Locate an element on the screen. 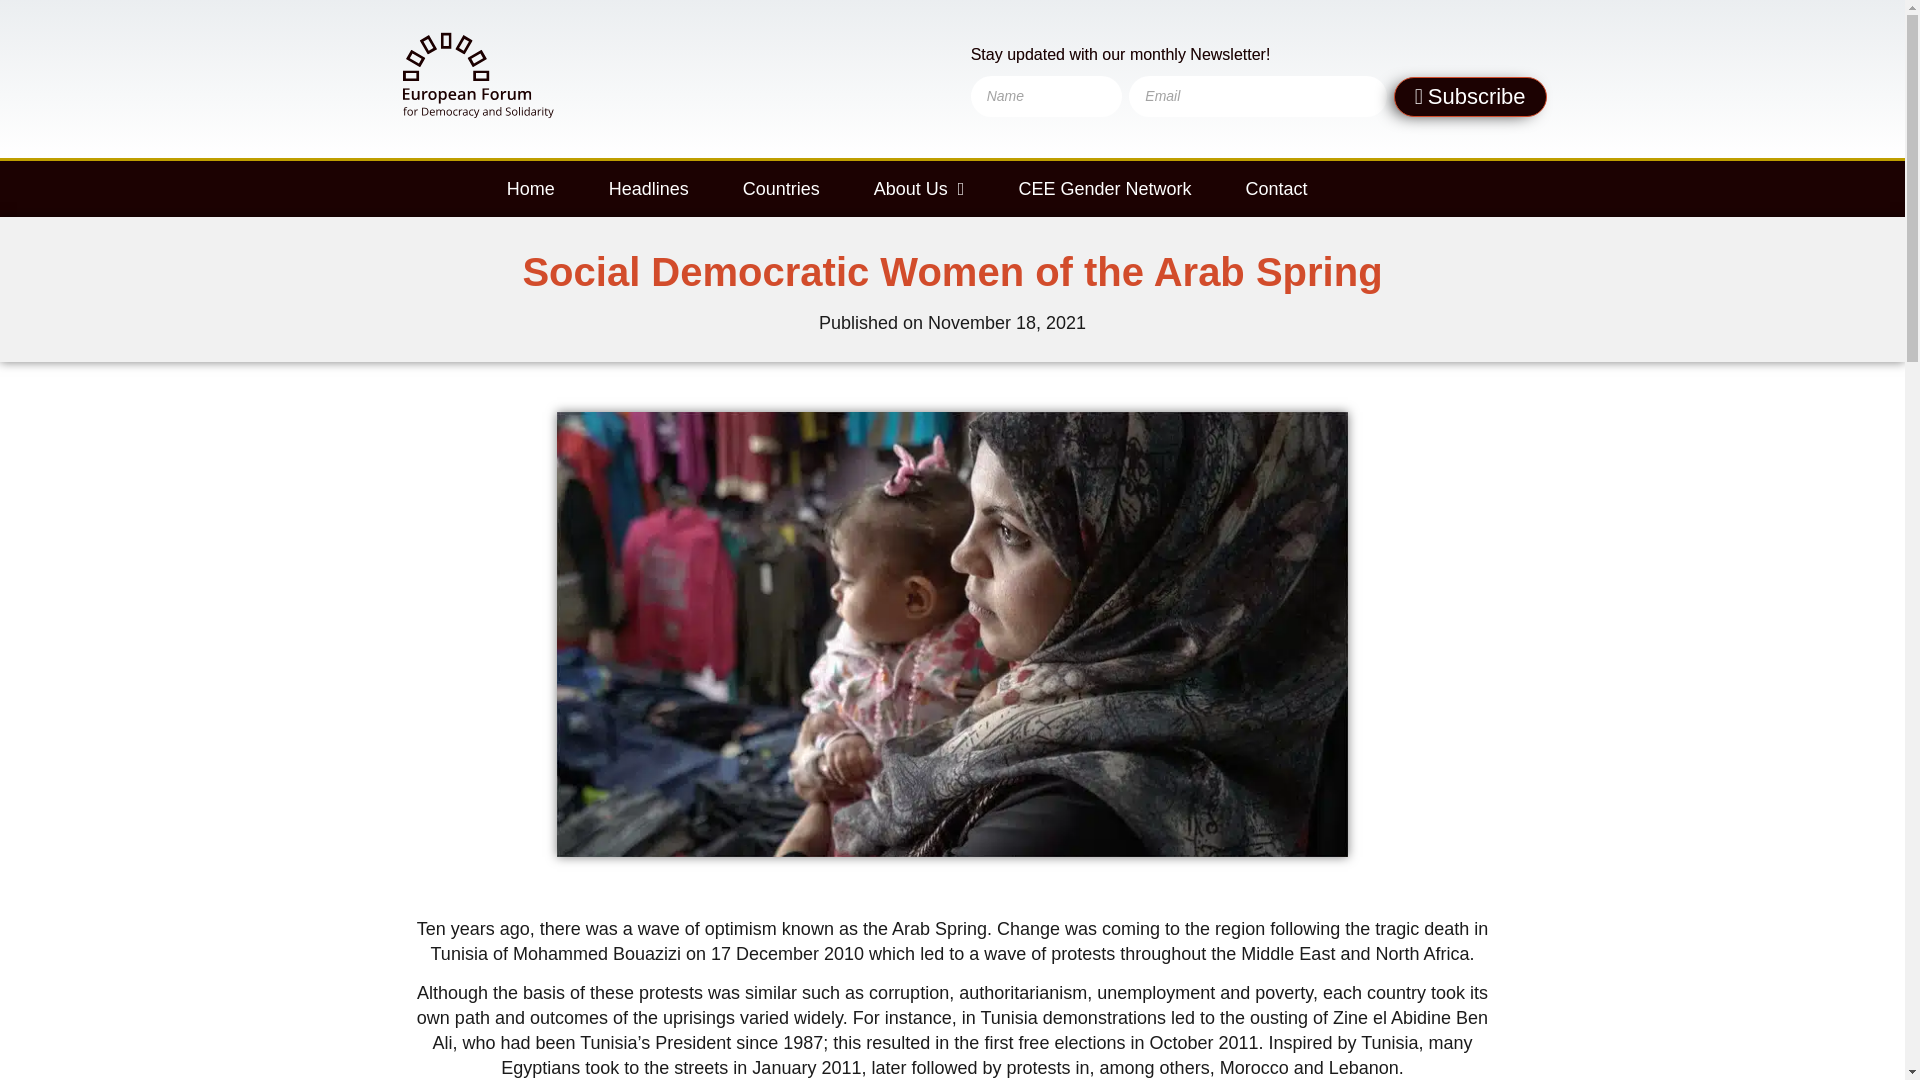 Image resolution: width=1920 pixels, height=1080 pixels. About Us is located at coordinates (919, 189).